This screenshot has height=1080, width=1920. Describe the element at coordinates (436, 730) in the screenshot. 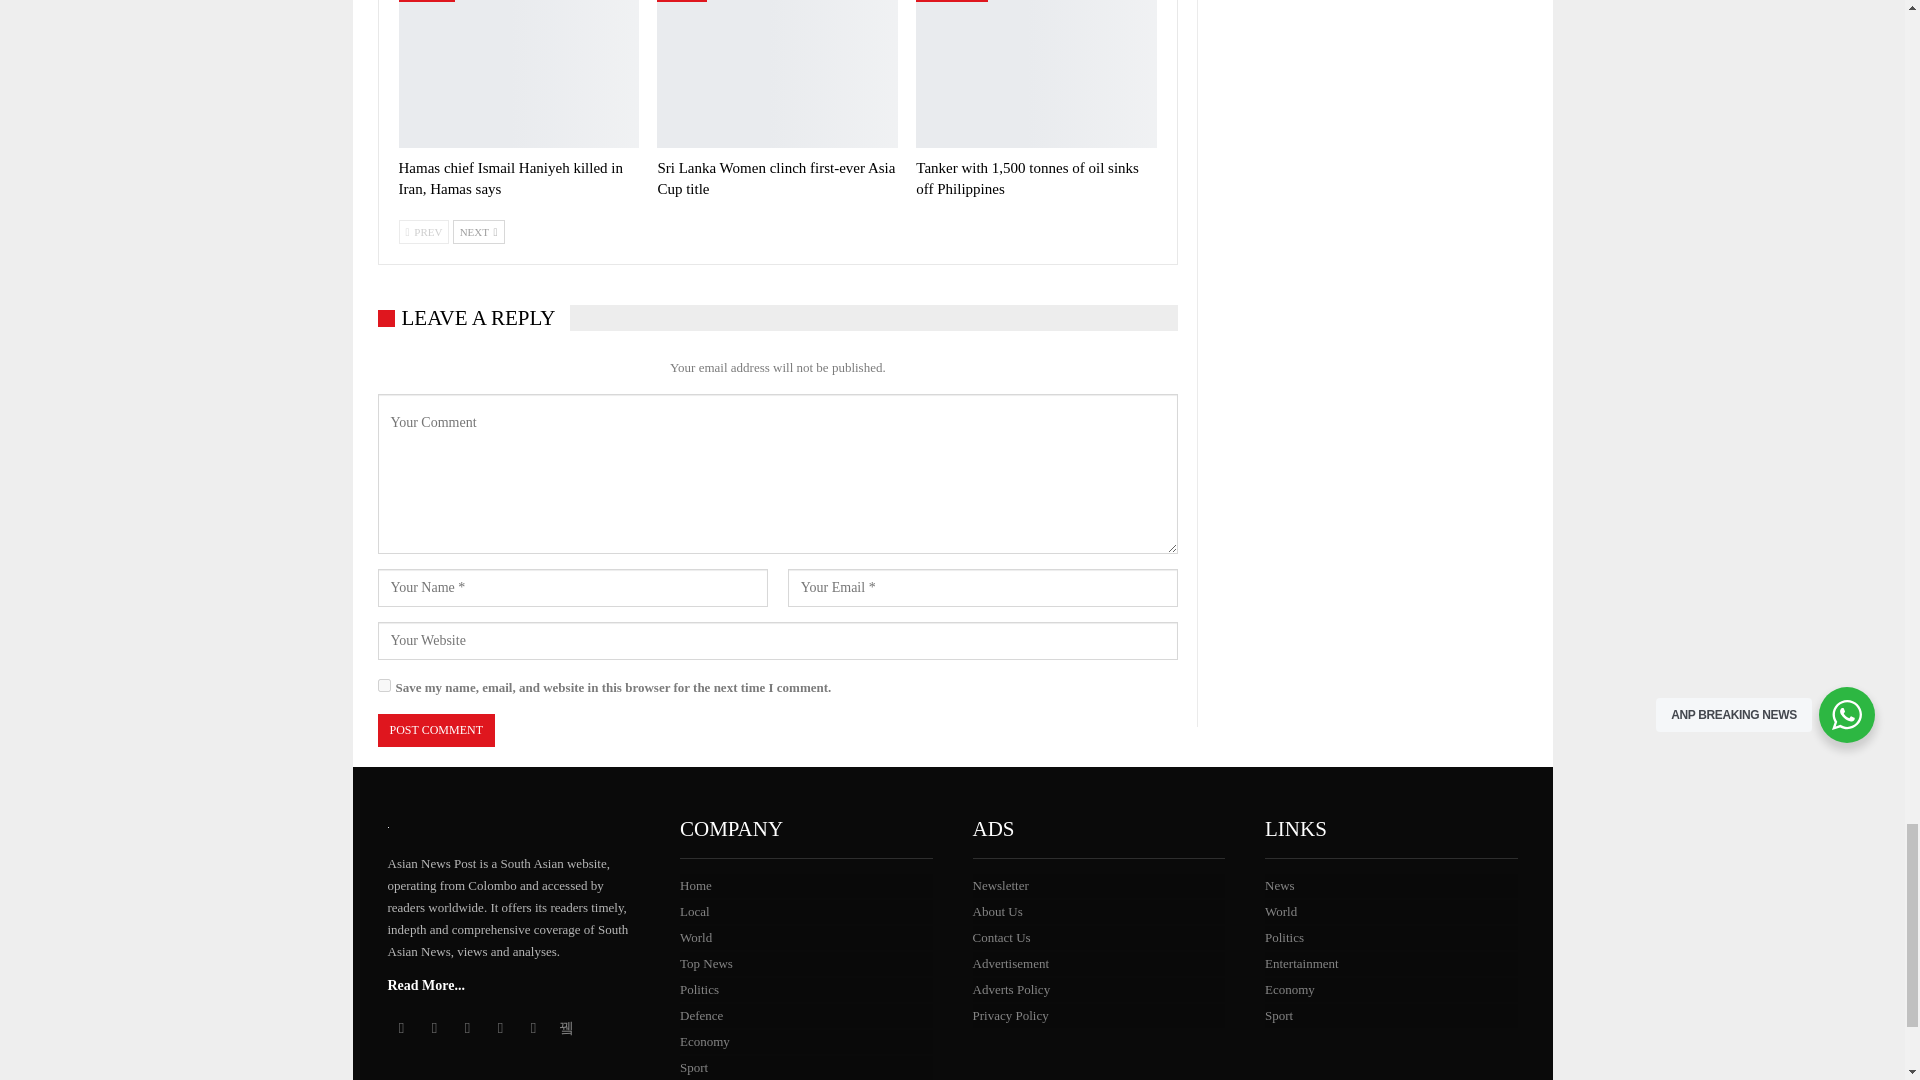

I see `Post Comment` at that location.